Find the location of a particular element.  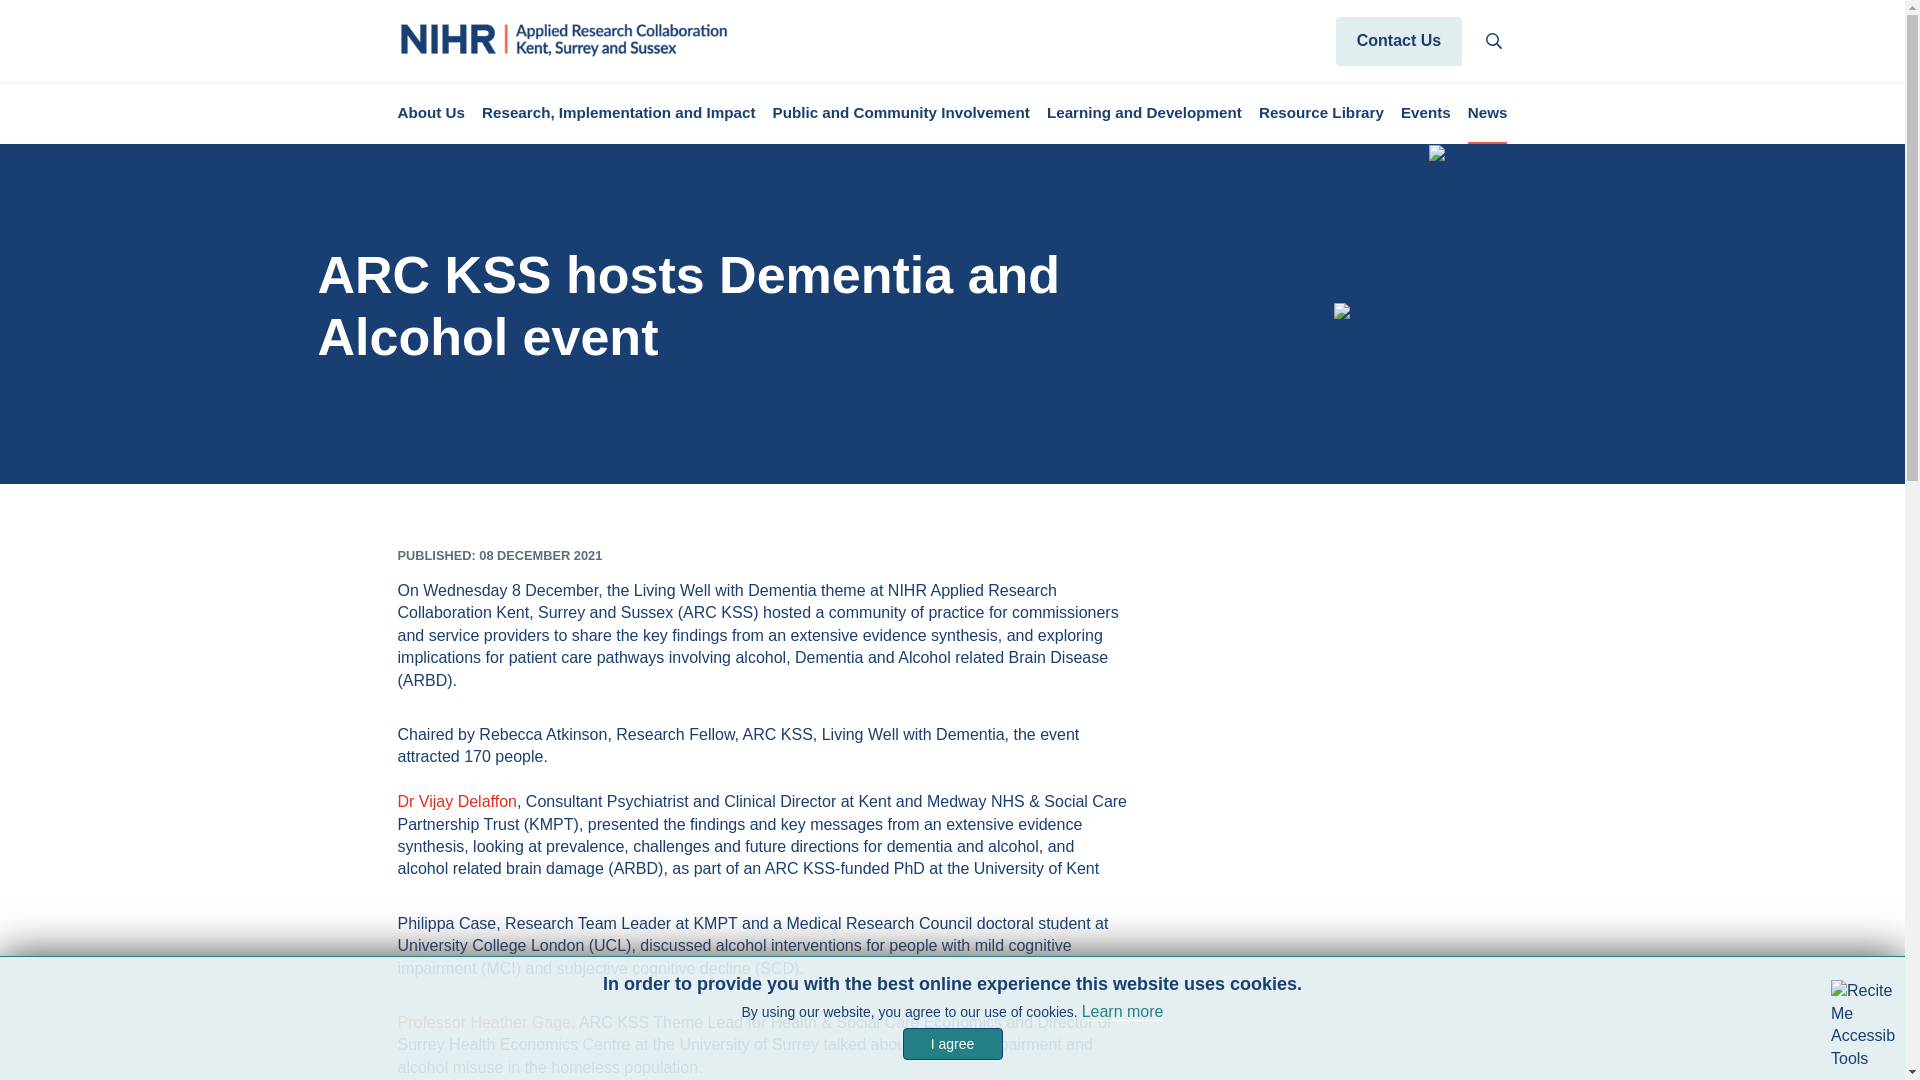

Applied Research Collaboration - Kent, Surrey and Sussex is located at coordinates (564, 40).